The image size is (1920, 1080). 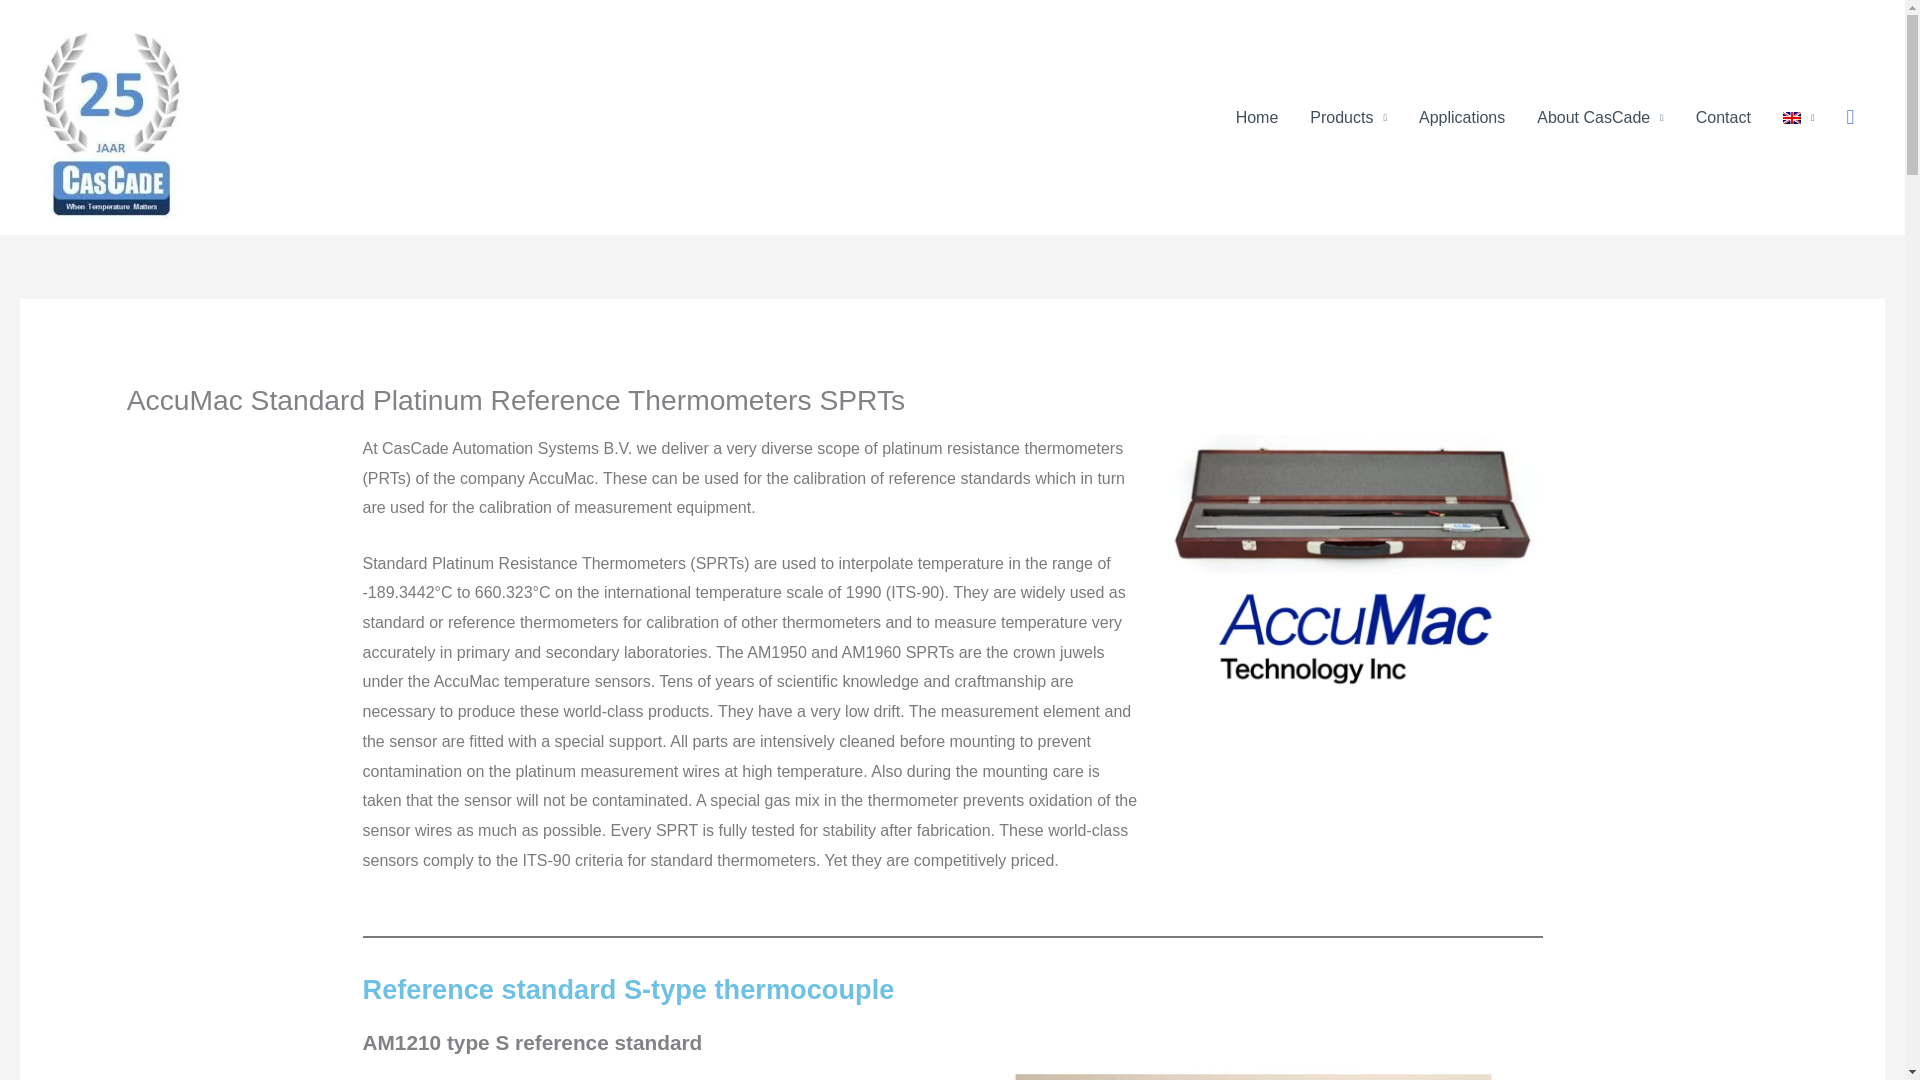 What do you see at coordinates (1462, 118) in the screenshot?
I see `Applications` at bounding box center [1462, 118].